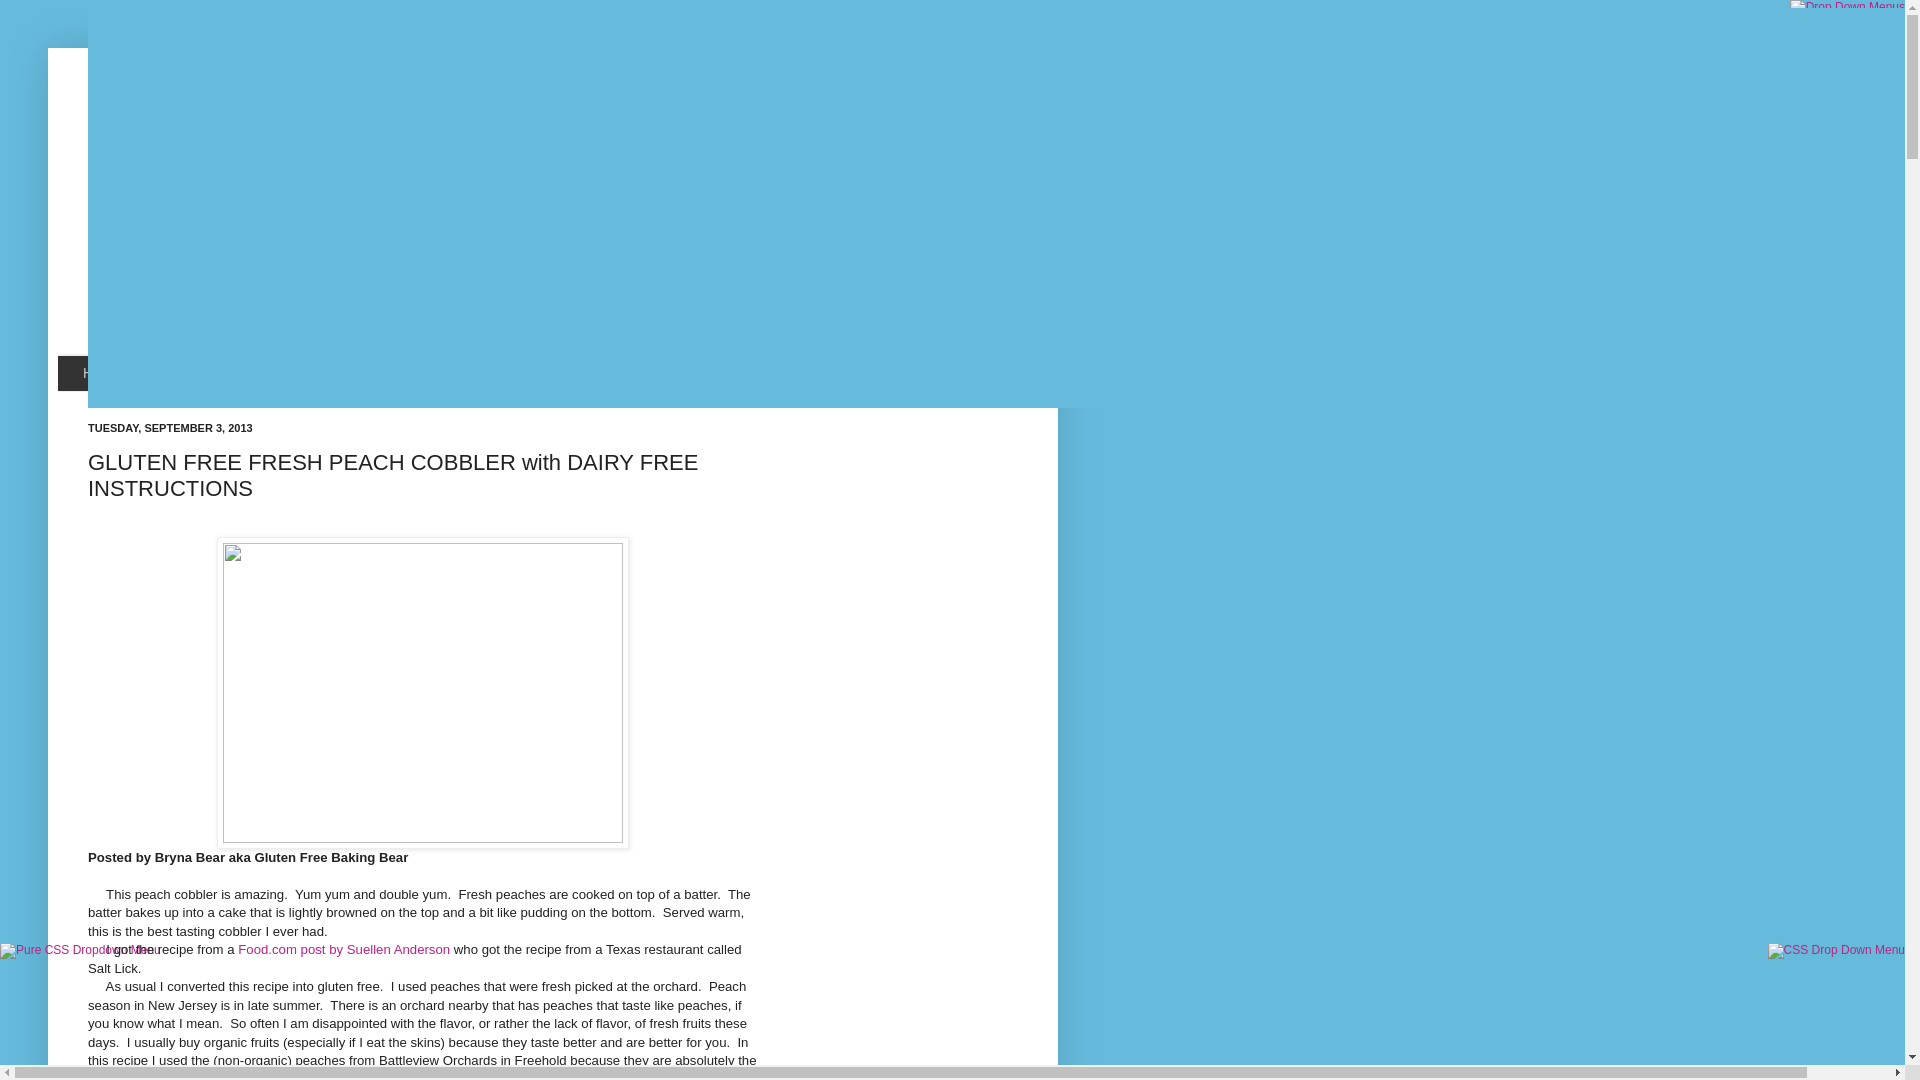  Describe the element at coordinates (219, 373) in the screenshot. I see `My GF Recipes` at that location.